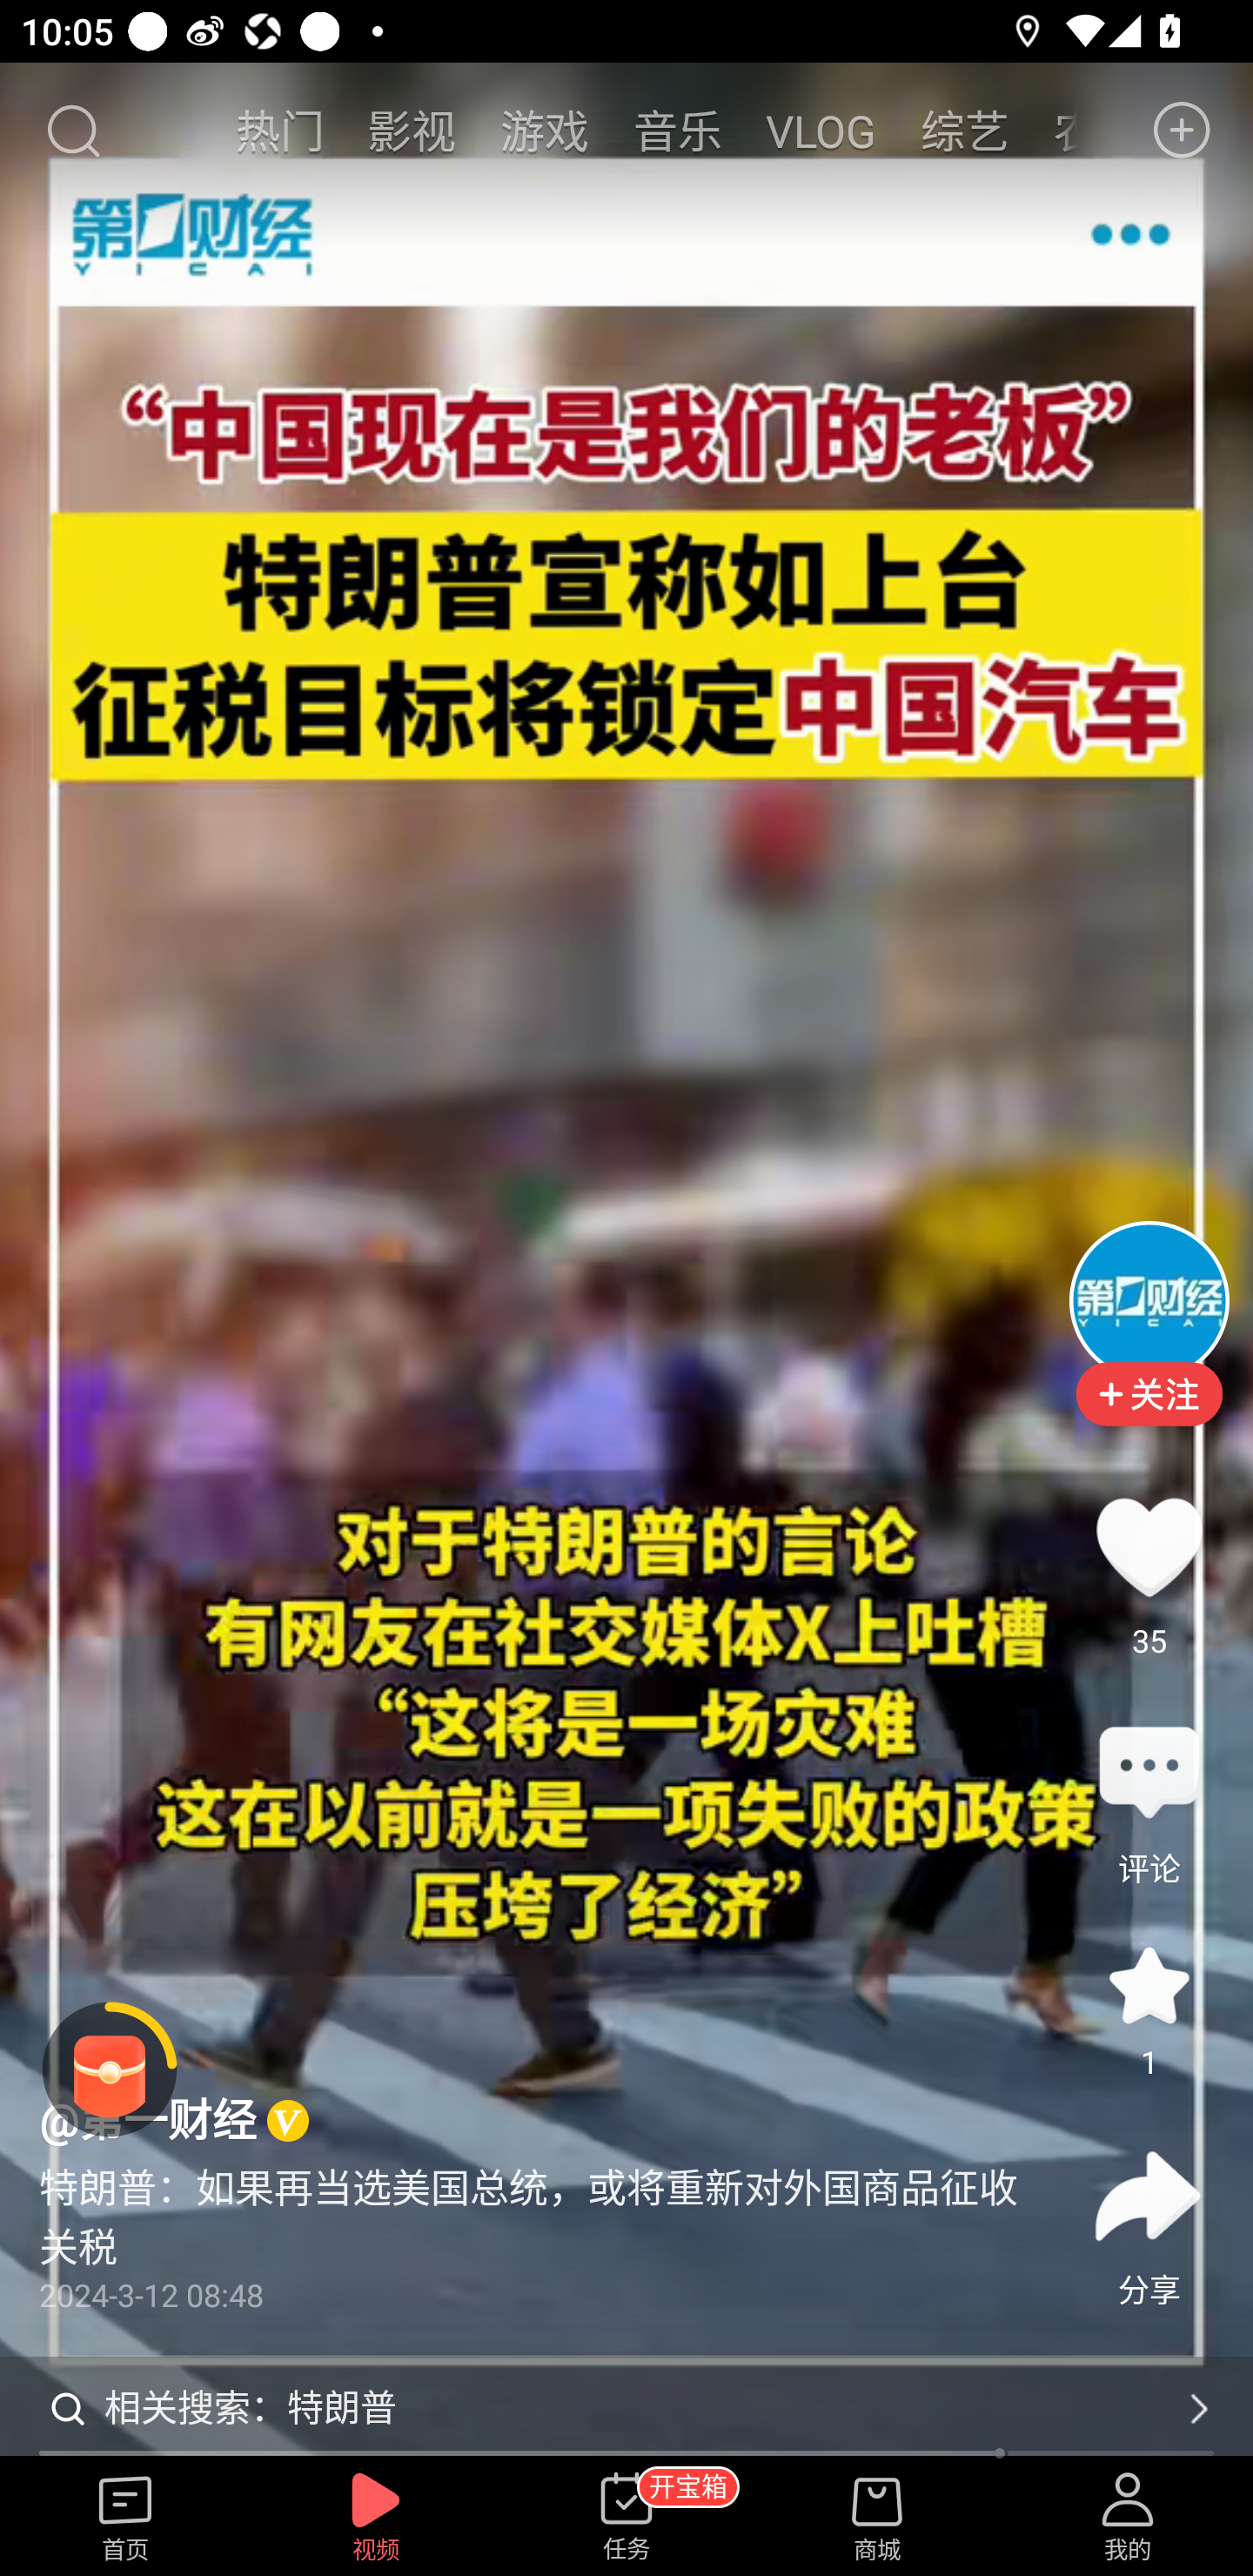  I want to click on 搜索, so click(72, 131).